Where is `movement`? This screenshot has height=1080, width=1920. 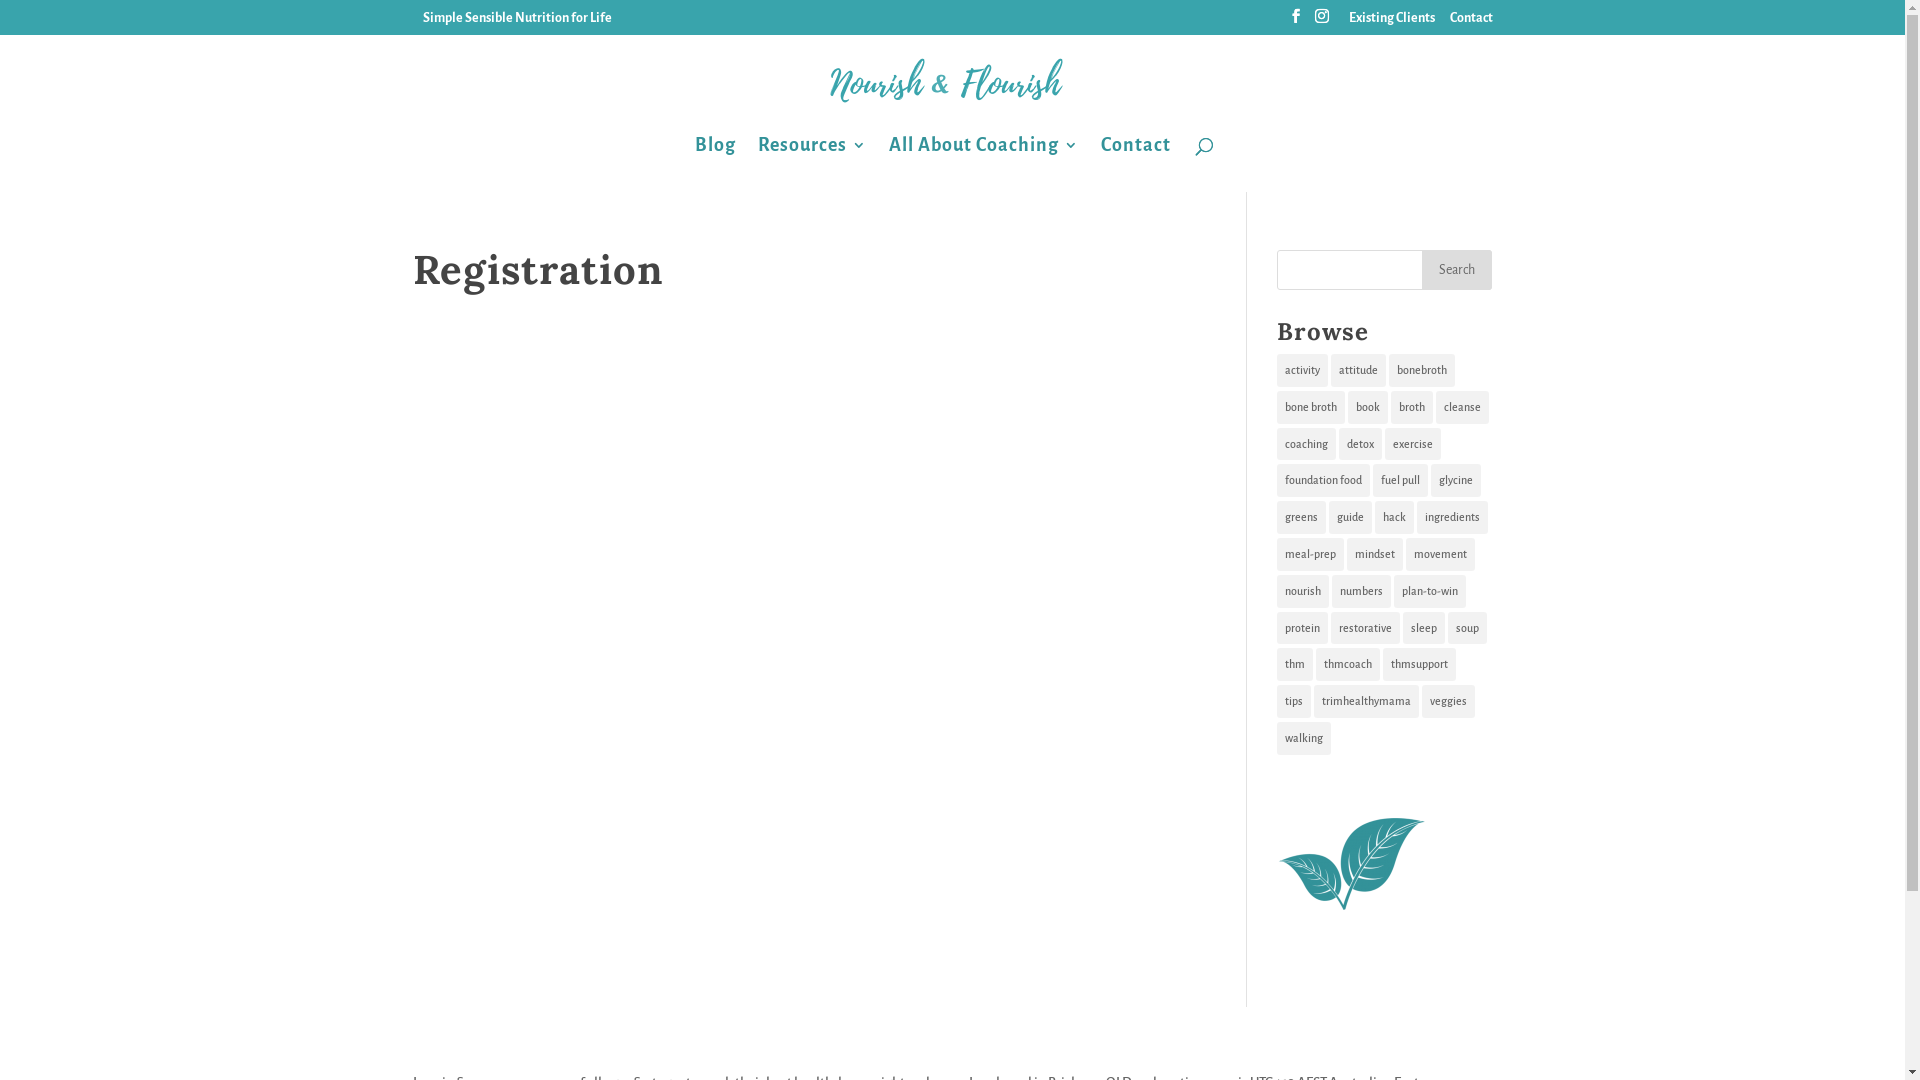
movement is located at coordinates (1440, 554).